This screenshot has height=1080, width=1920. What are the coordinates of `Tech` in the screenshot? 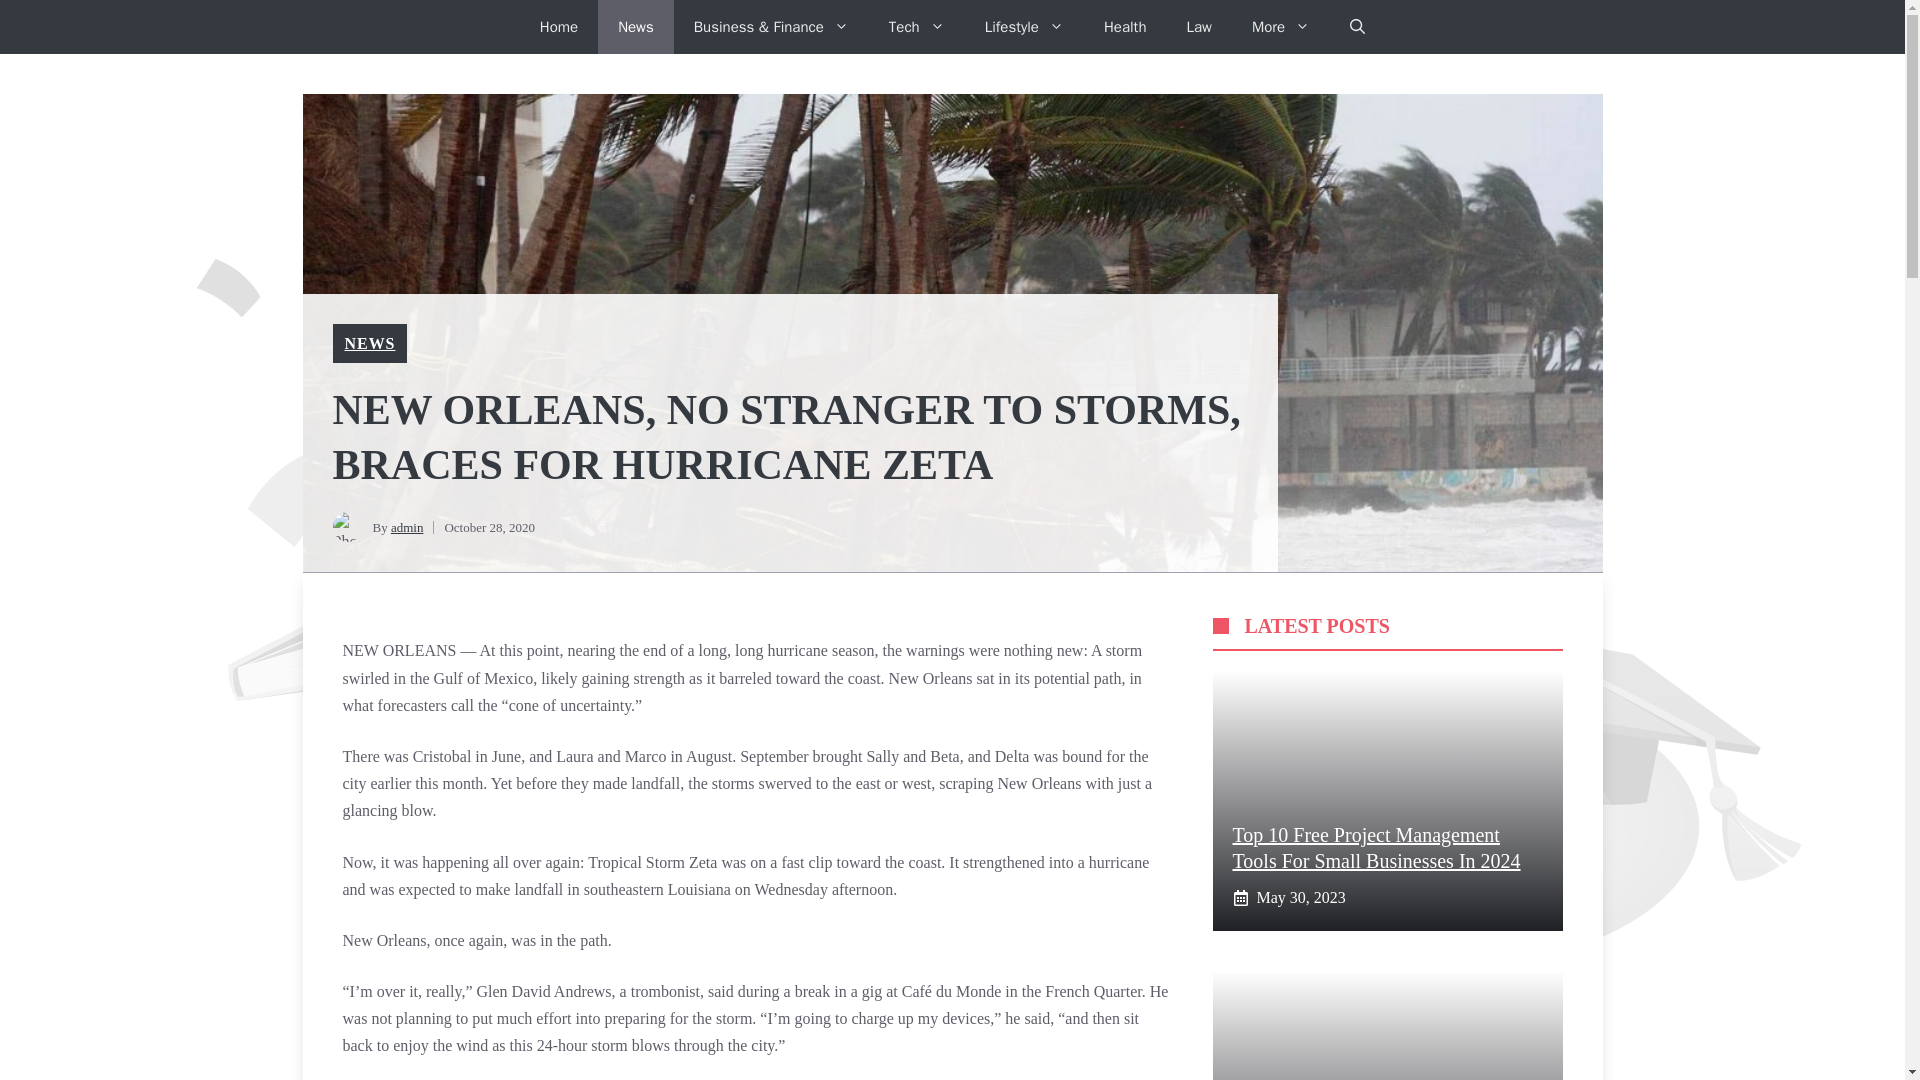 It's located at (917, 27).